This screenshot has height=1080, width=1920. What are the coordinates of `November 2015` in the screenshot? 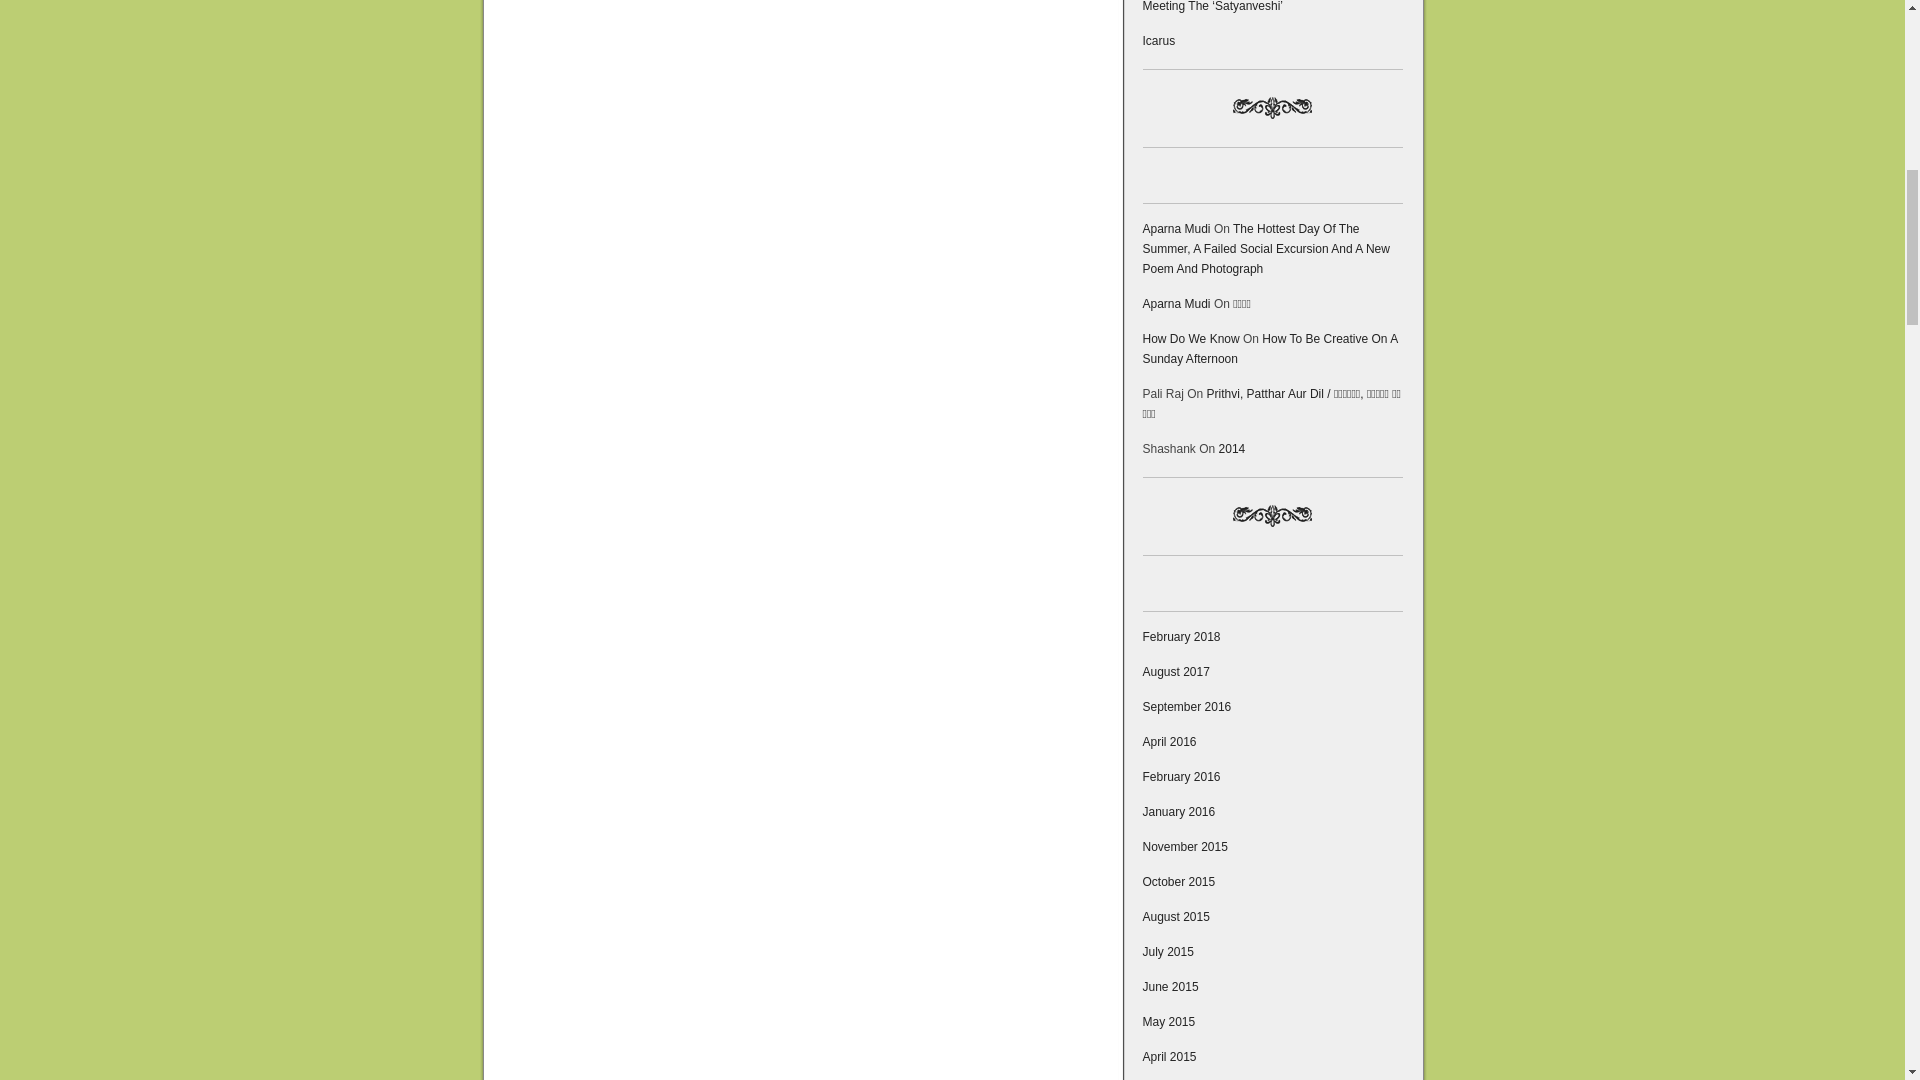 It's located at (1184, 847).